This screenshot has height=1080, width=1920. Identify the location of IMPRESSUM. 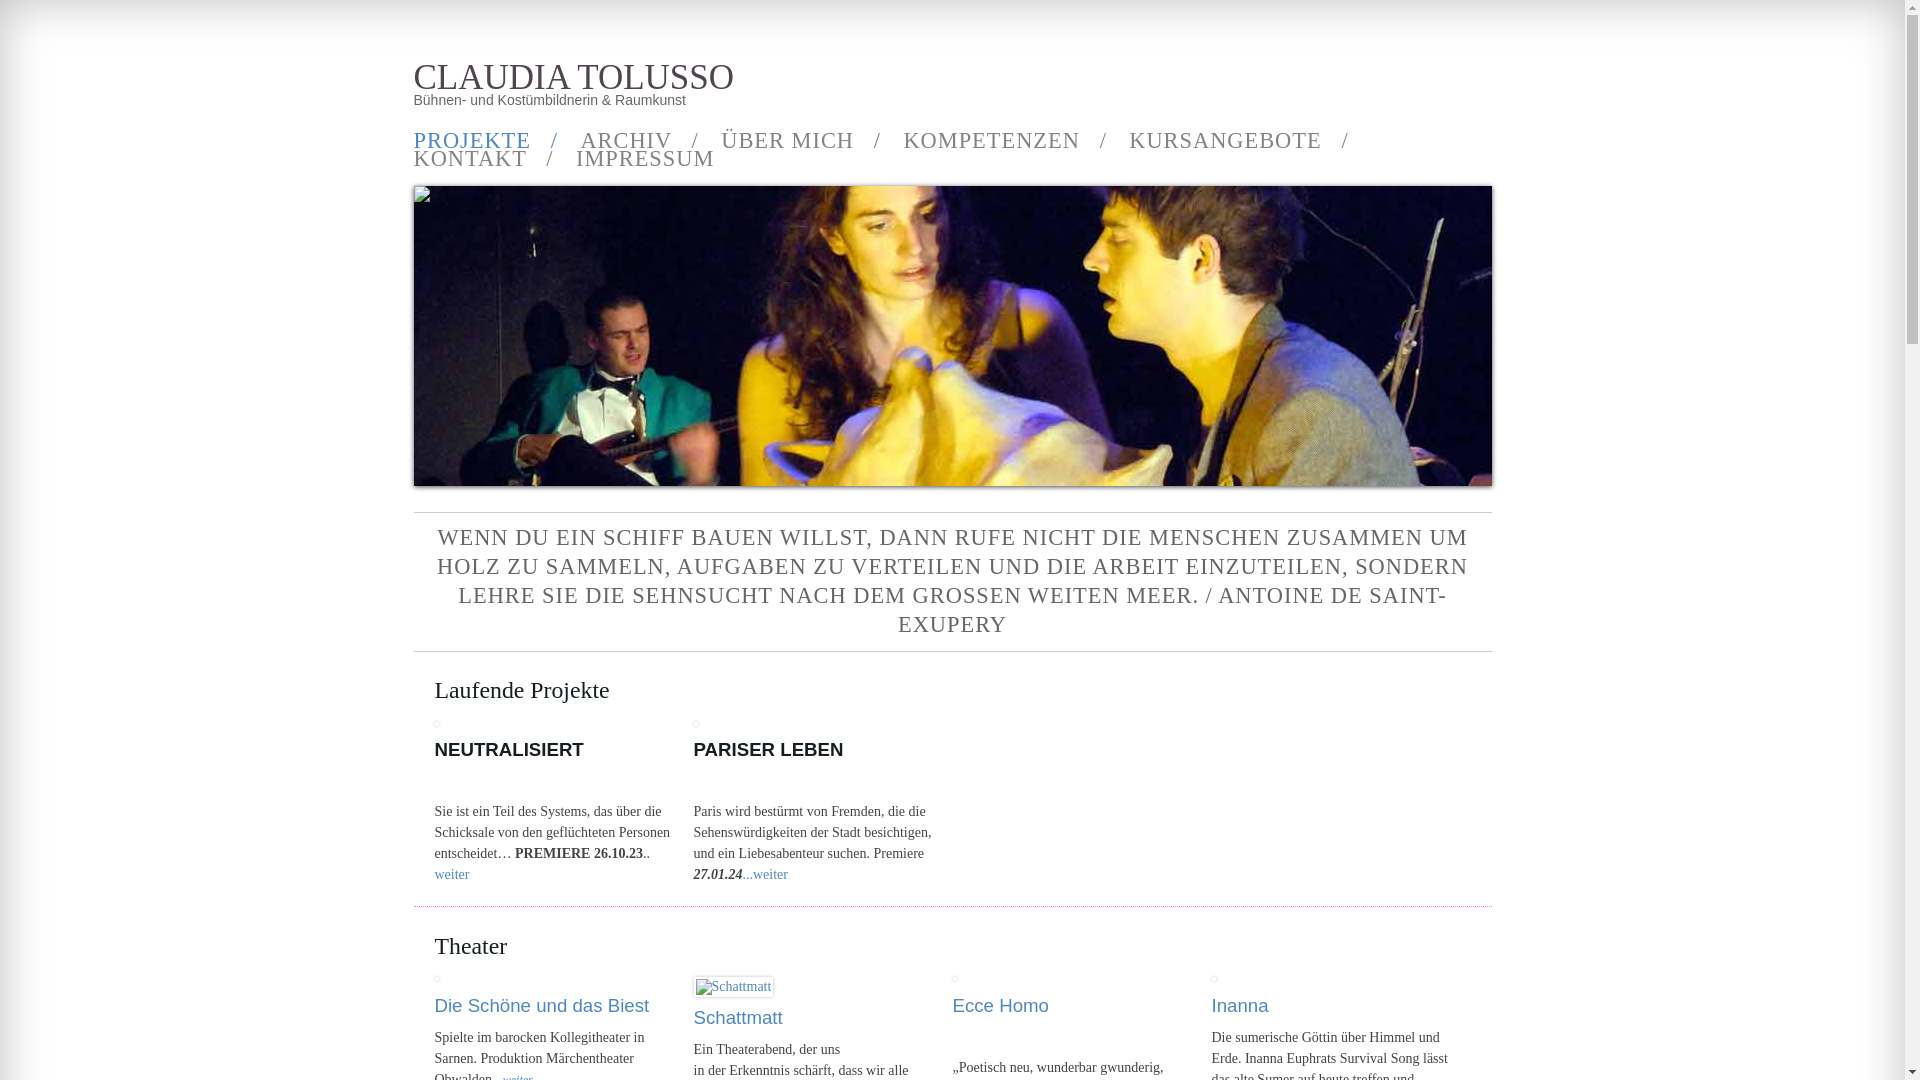
(645, 159).